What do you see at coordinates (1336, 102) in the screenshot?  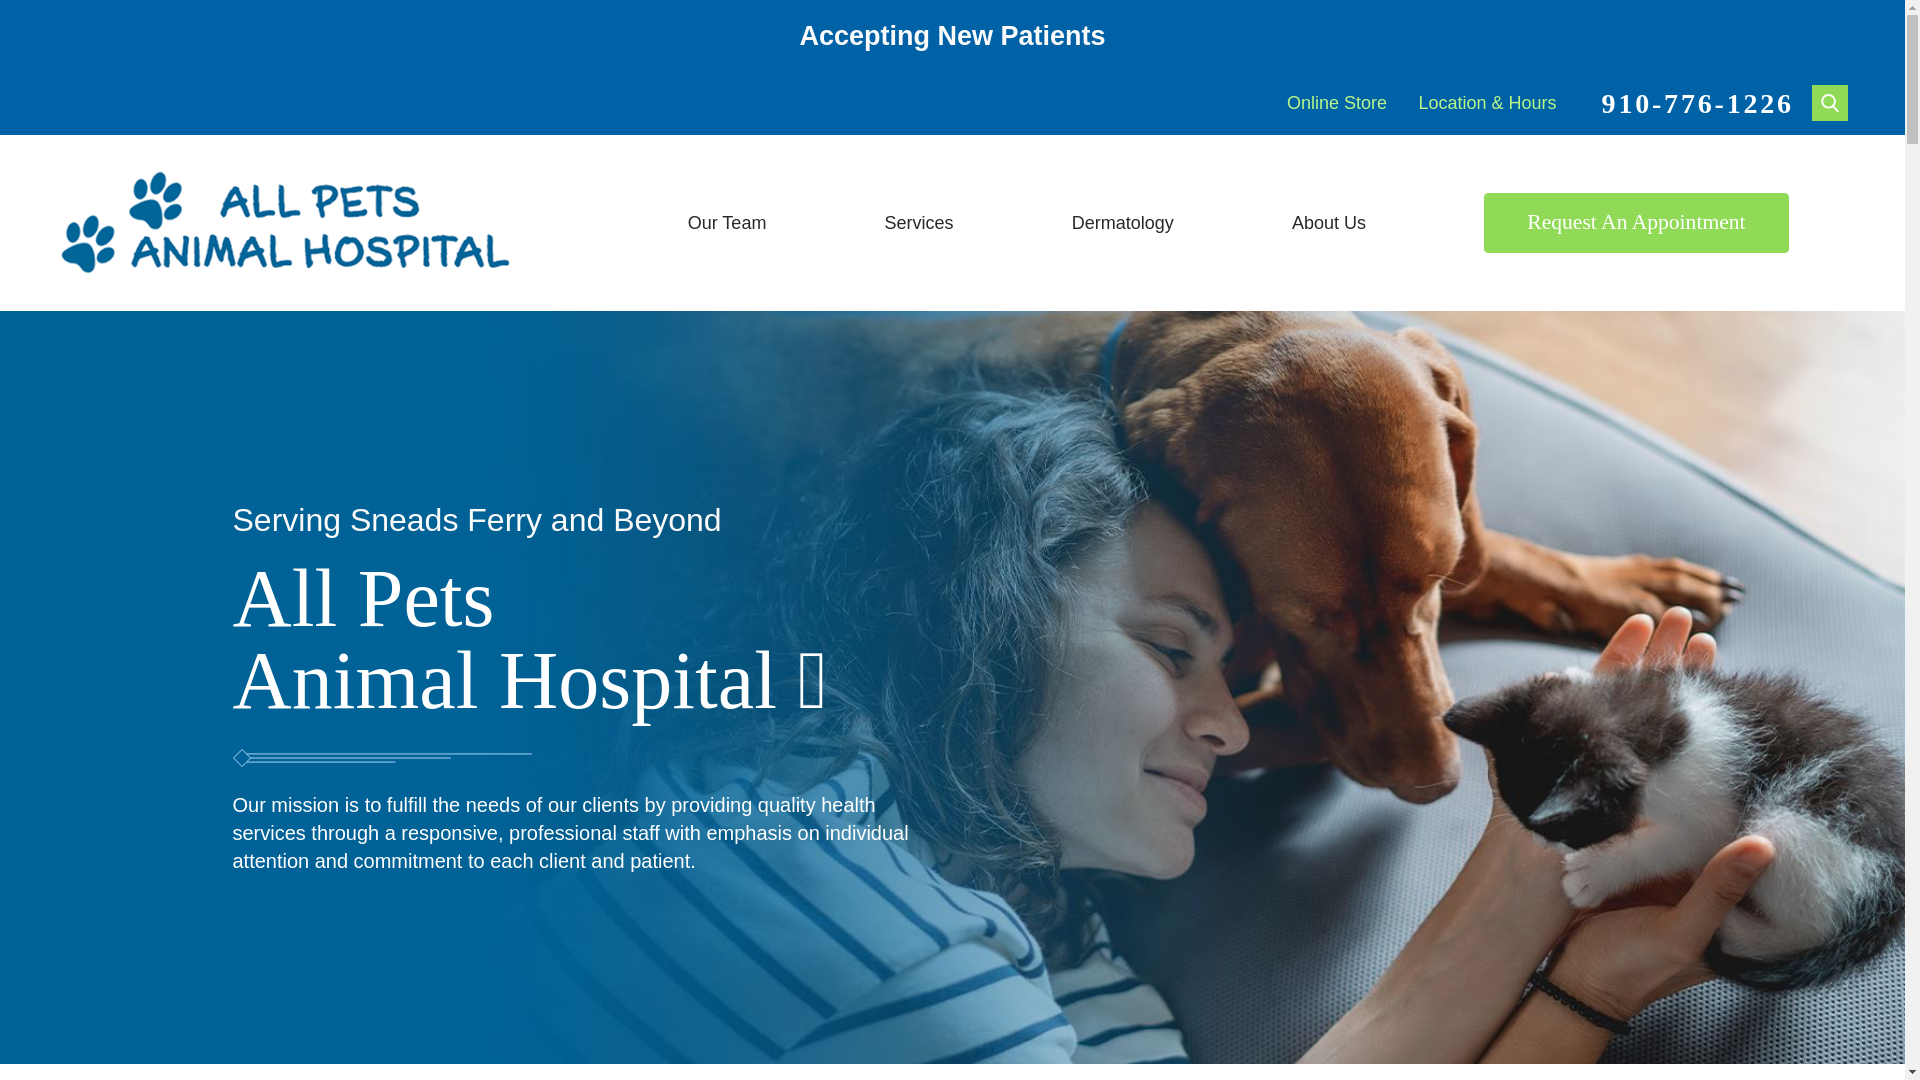 I see `Online Store` at bounding box center [1336, 102].